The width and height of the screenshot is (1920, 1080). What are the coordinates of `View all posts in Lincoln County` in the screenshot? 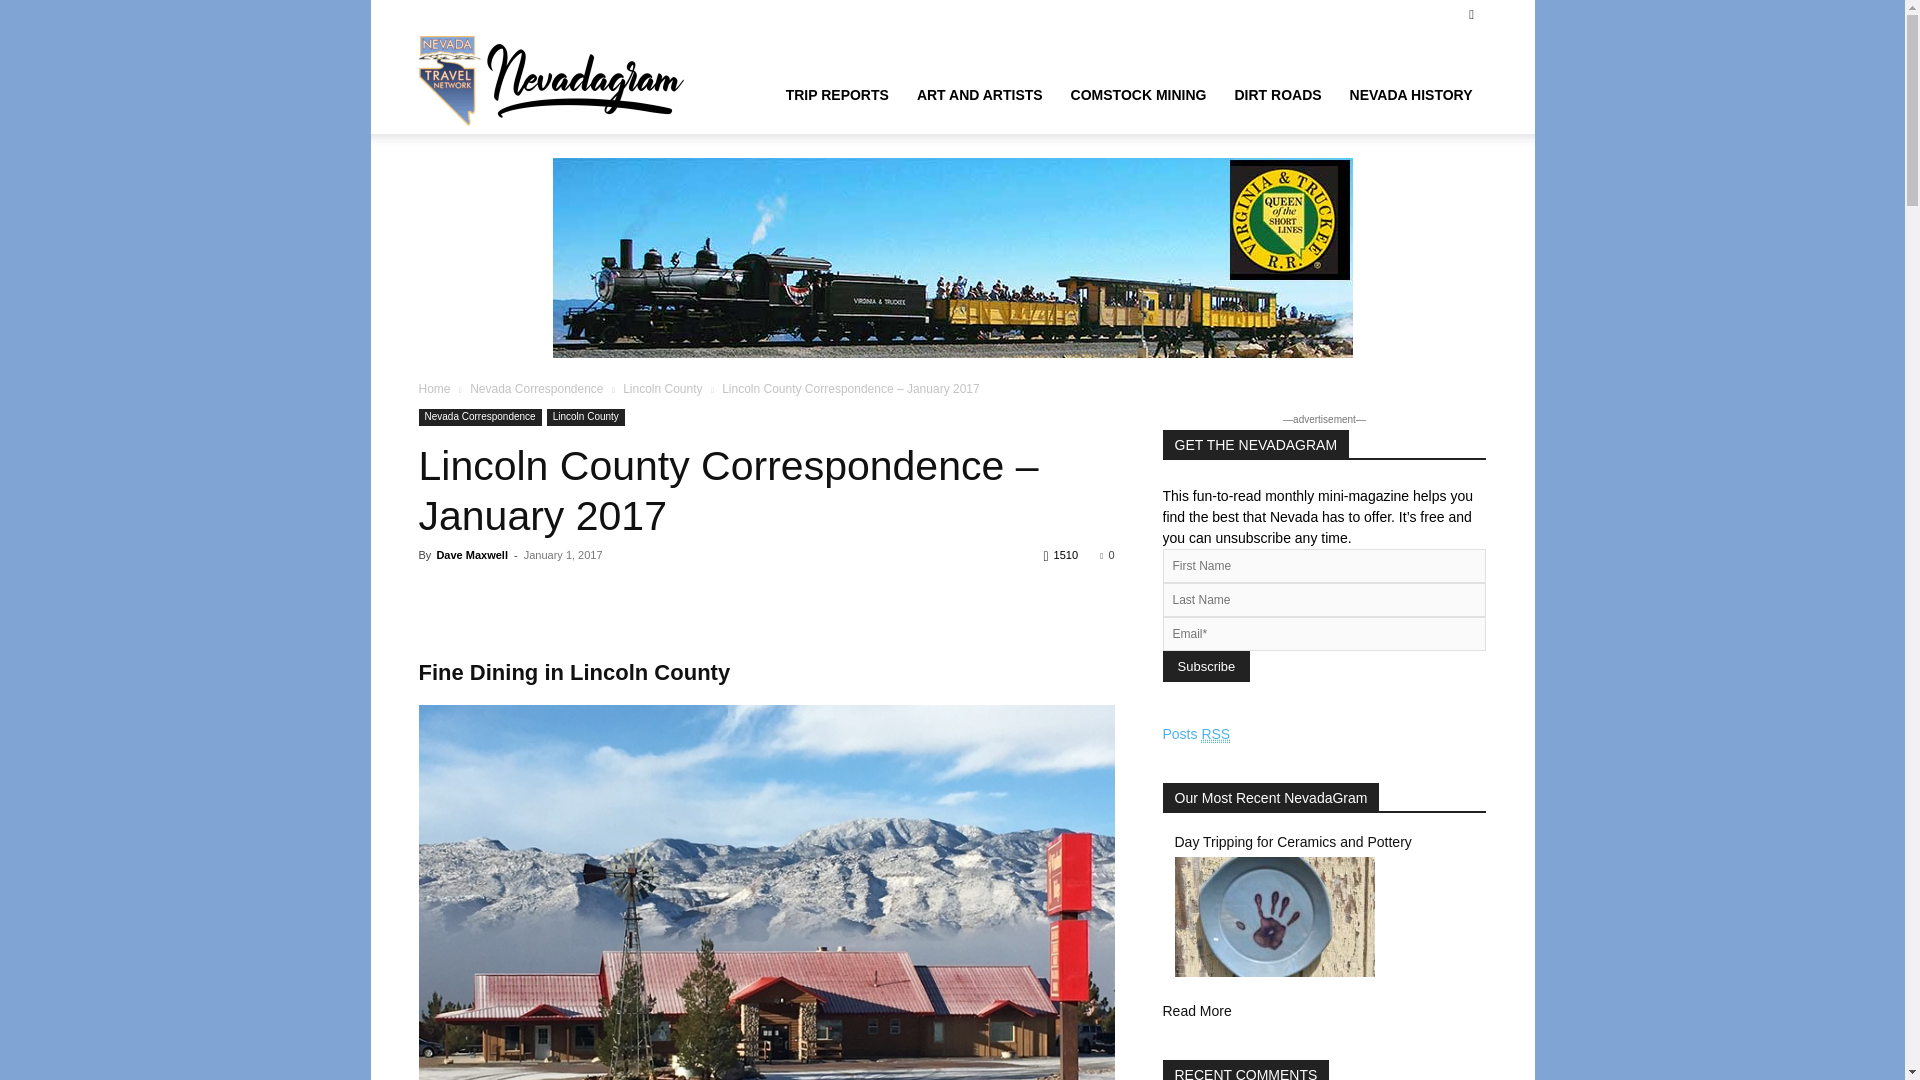 It's located at (662, 389).